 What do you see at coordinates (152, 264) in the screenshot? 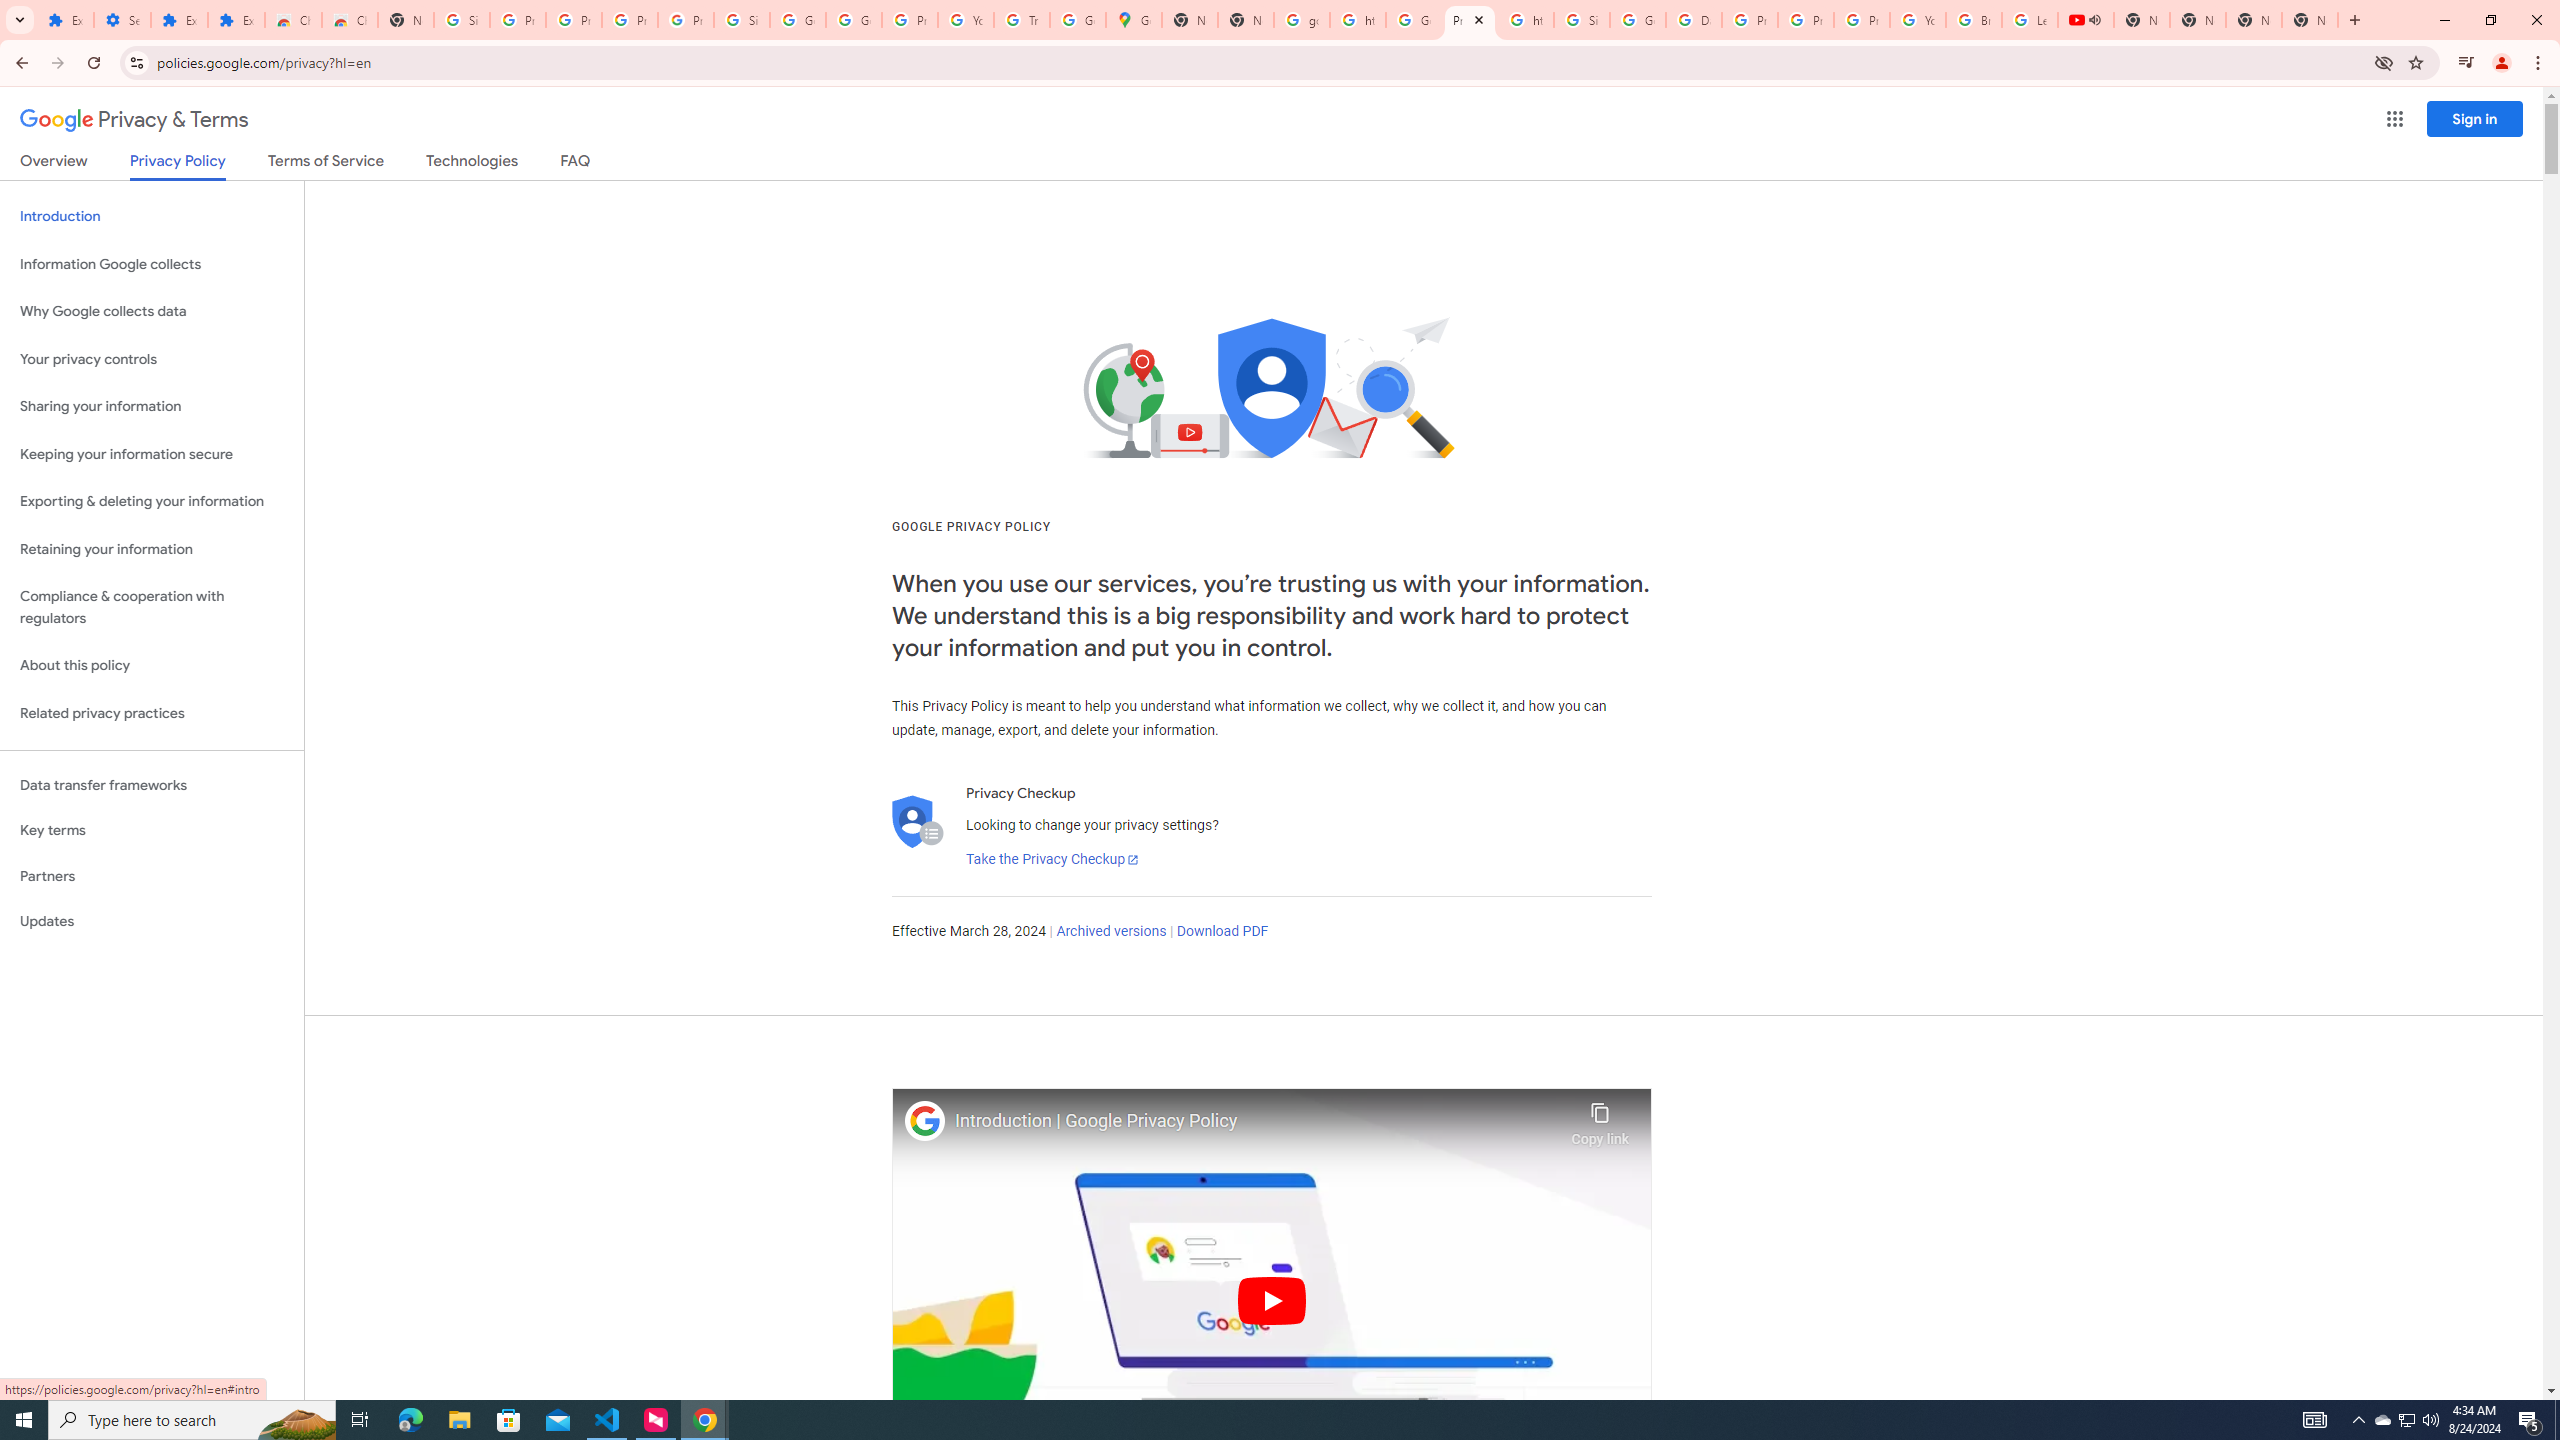
I see `Information Google collects` at bounding box center [152, 264].